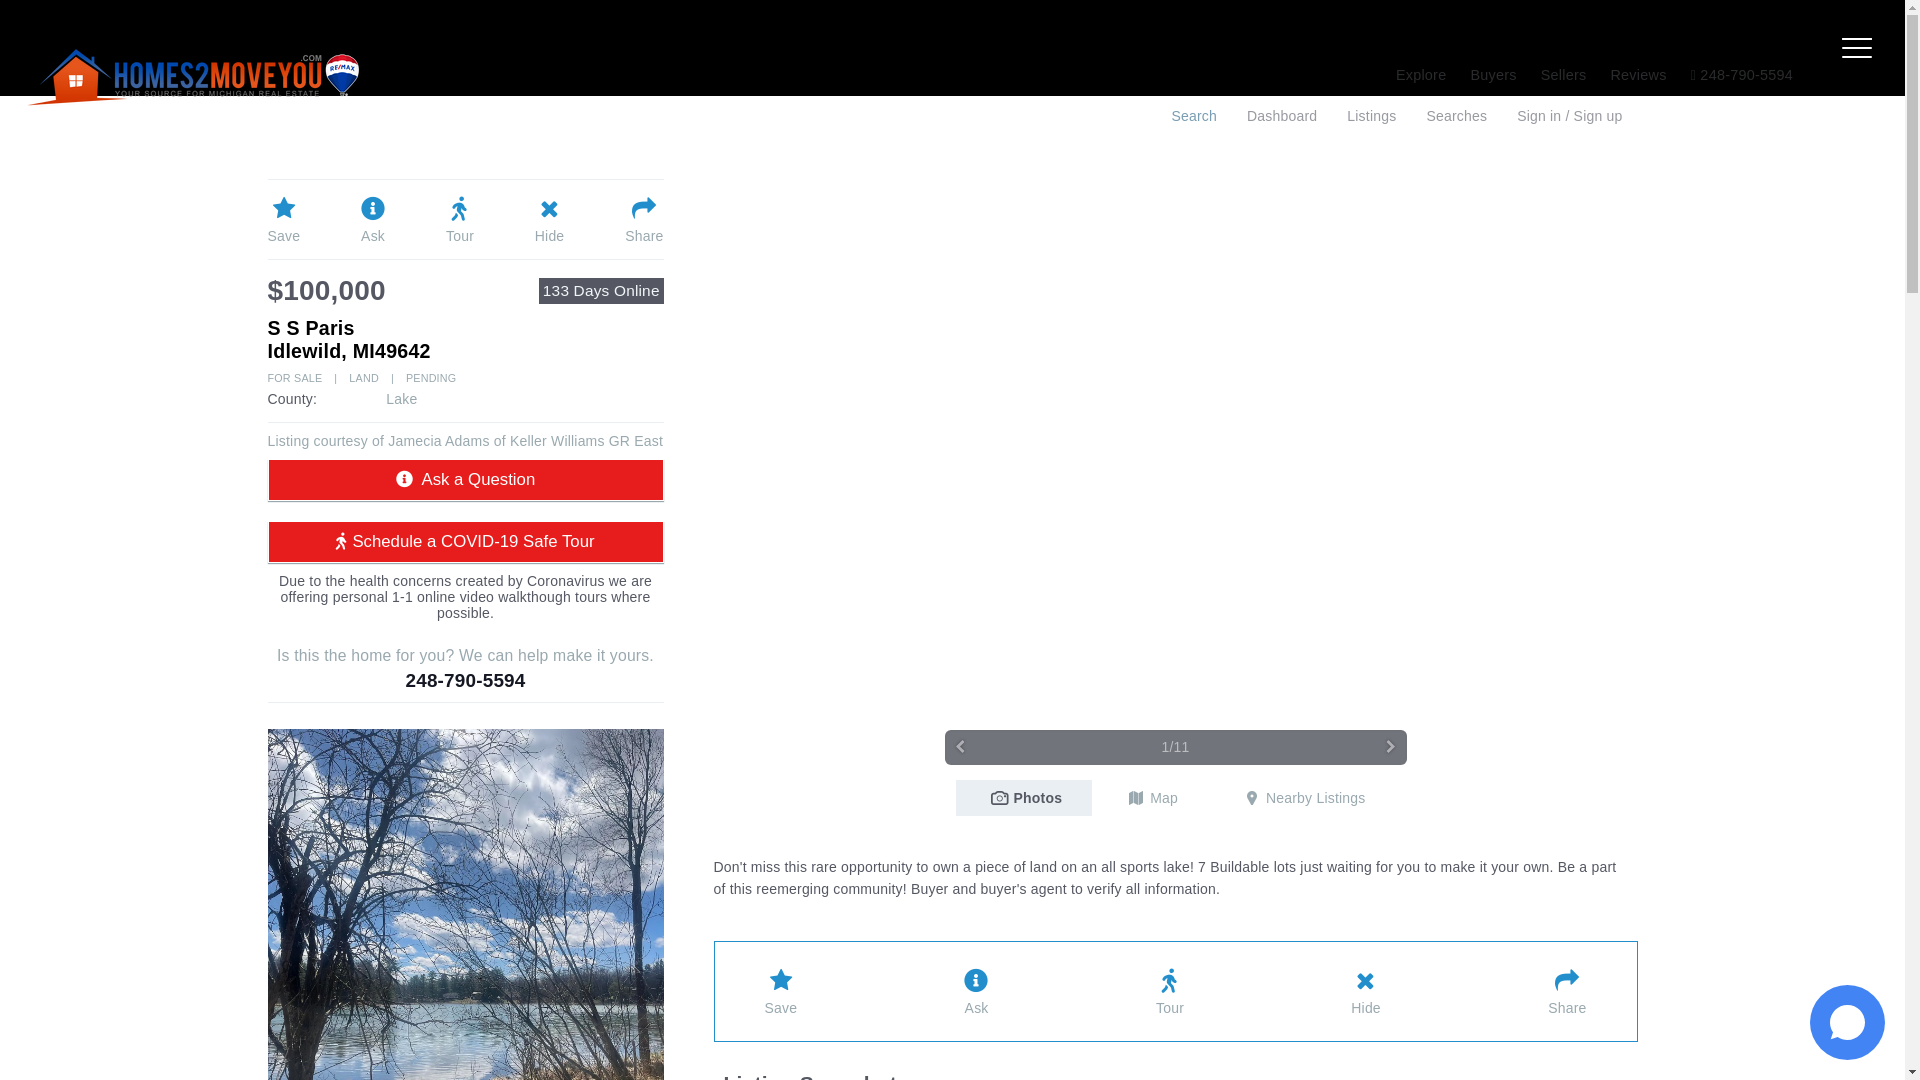 The height and width of the screenshot is (1080, 1920). Describe the element at coordinates (1564, 74) in the screenshot. I see `Sellers` at that location.